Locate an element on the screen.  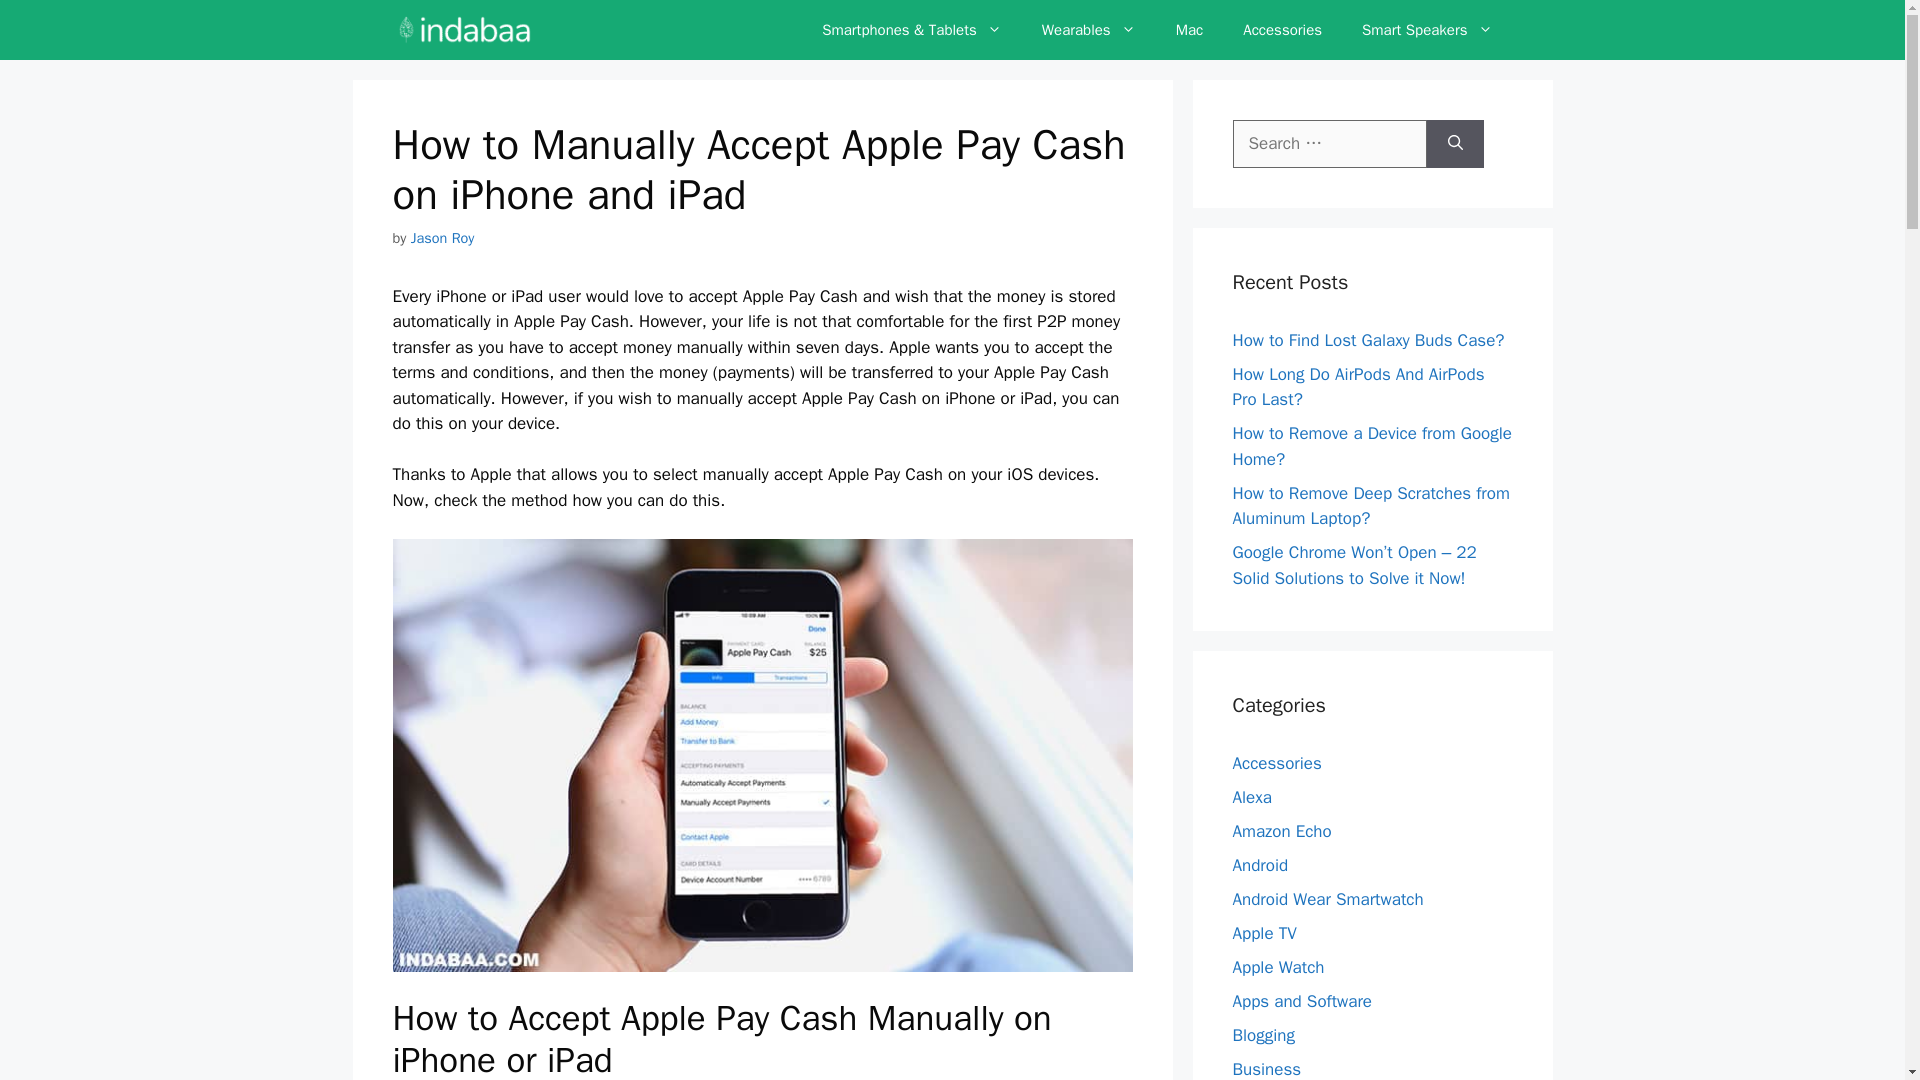
INDABAA is located at coordinates (464, 30).